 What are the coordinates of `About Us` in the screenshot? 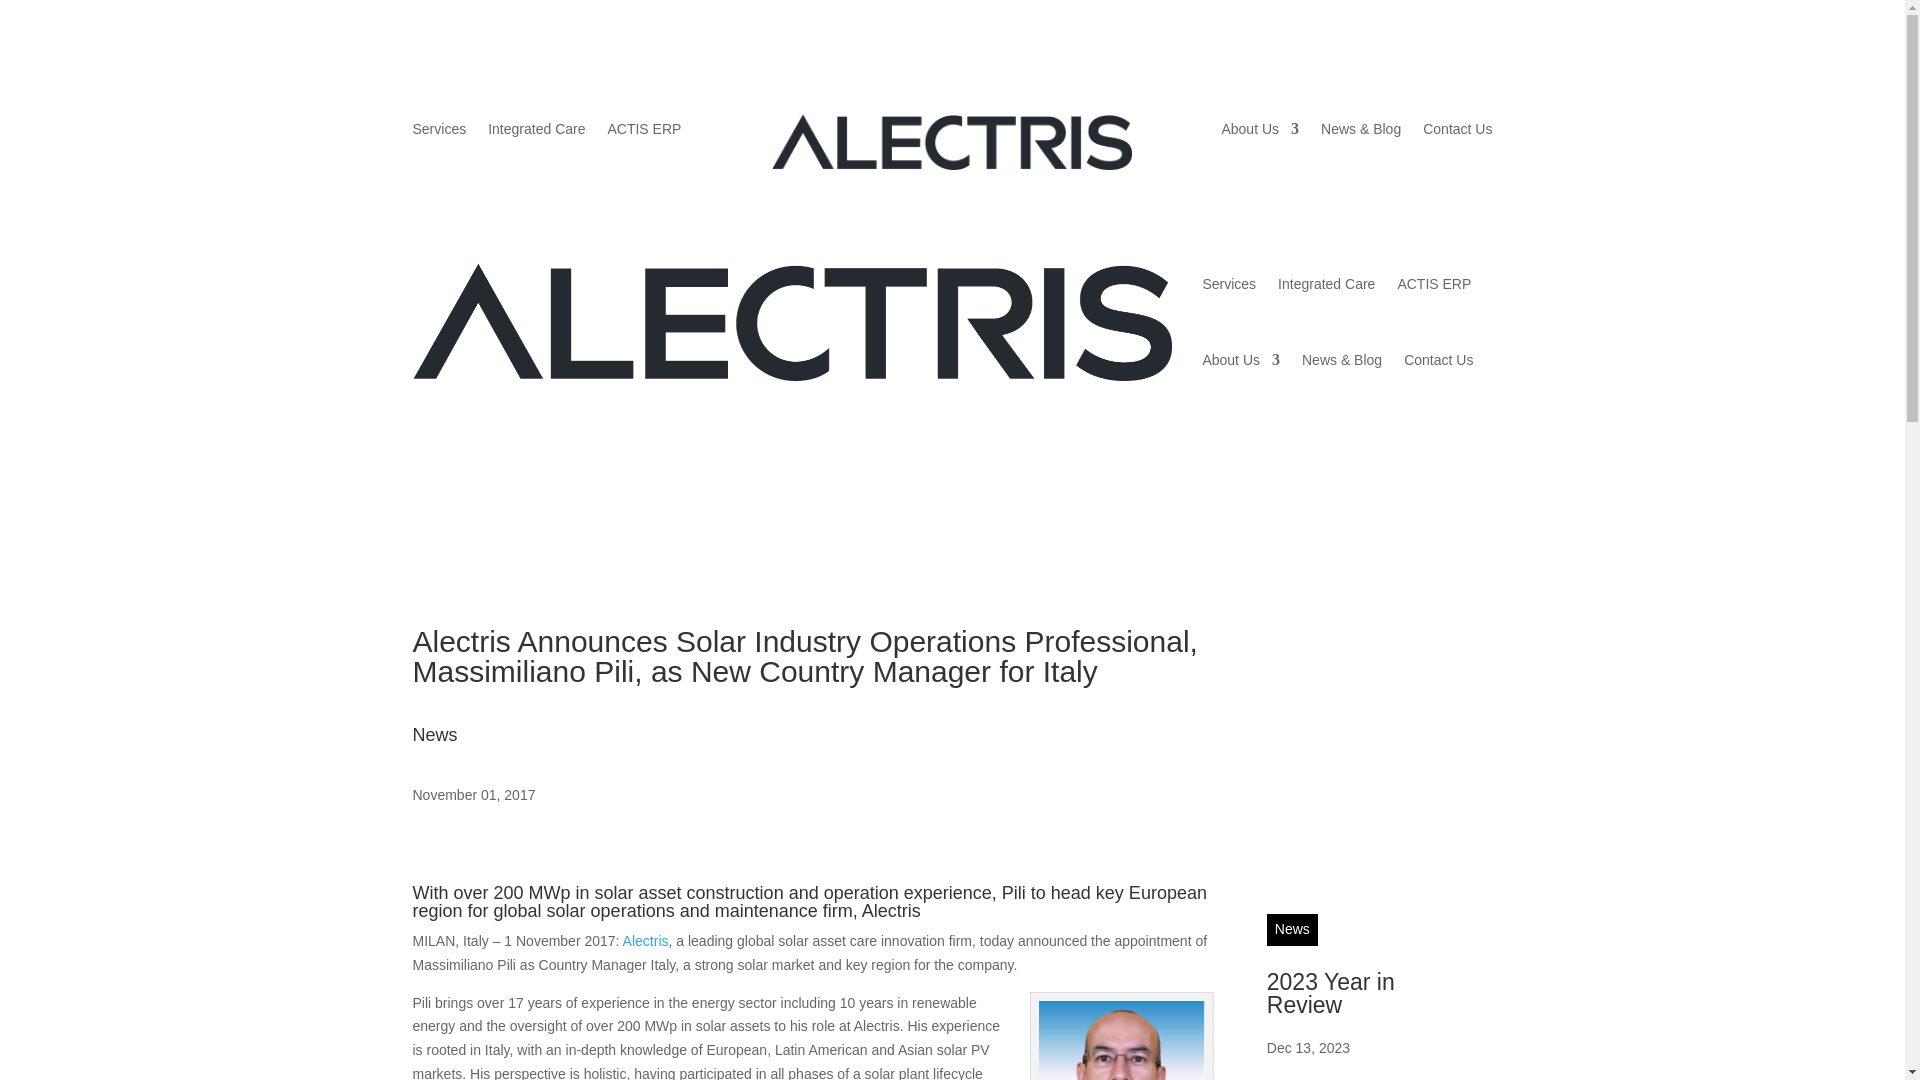 It's located at (1260, 132).